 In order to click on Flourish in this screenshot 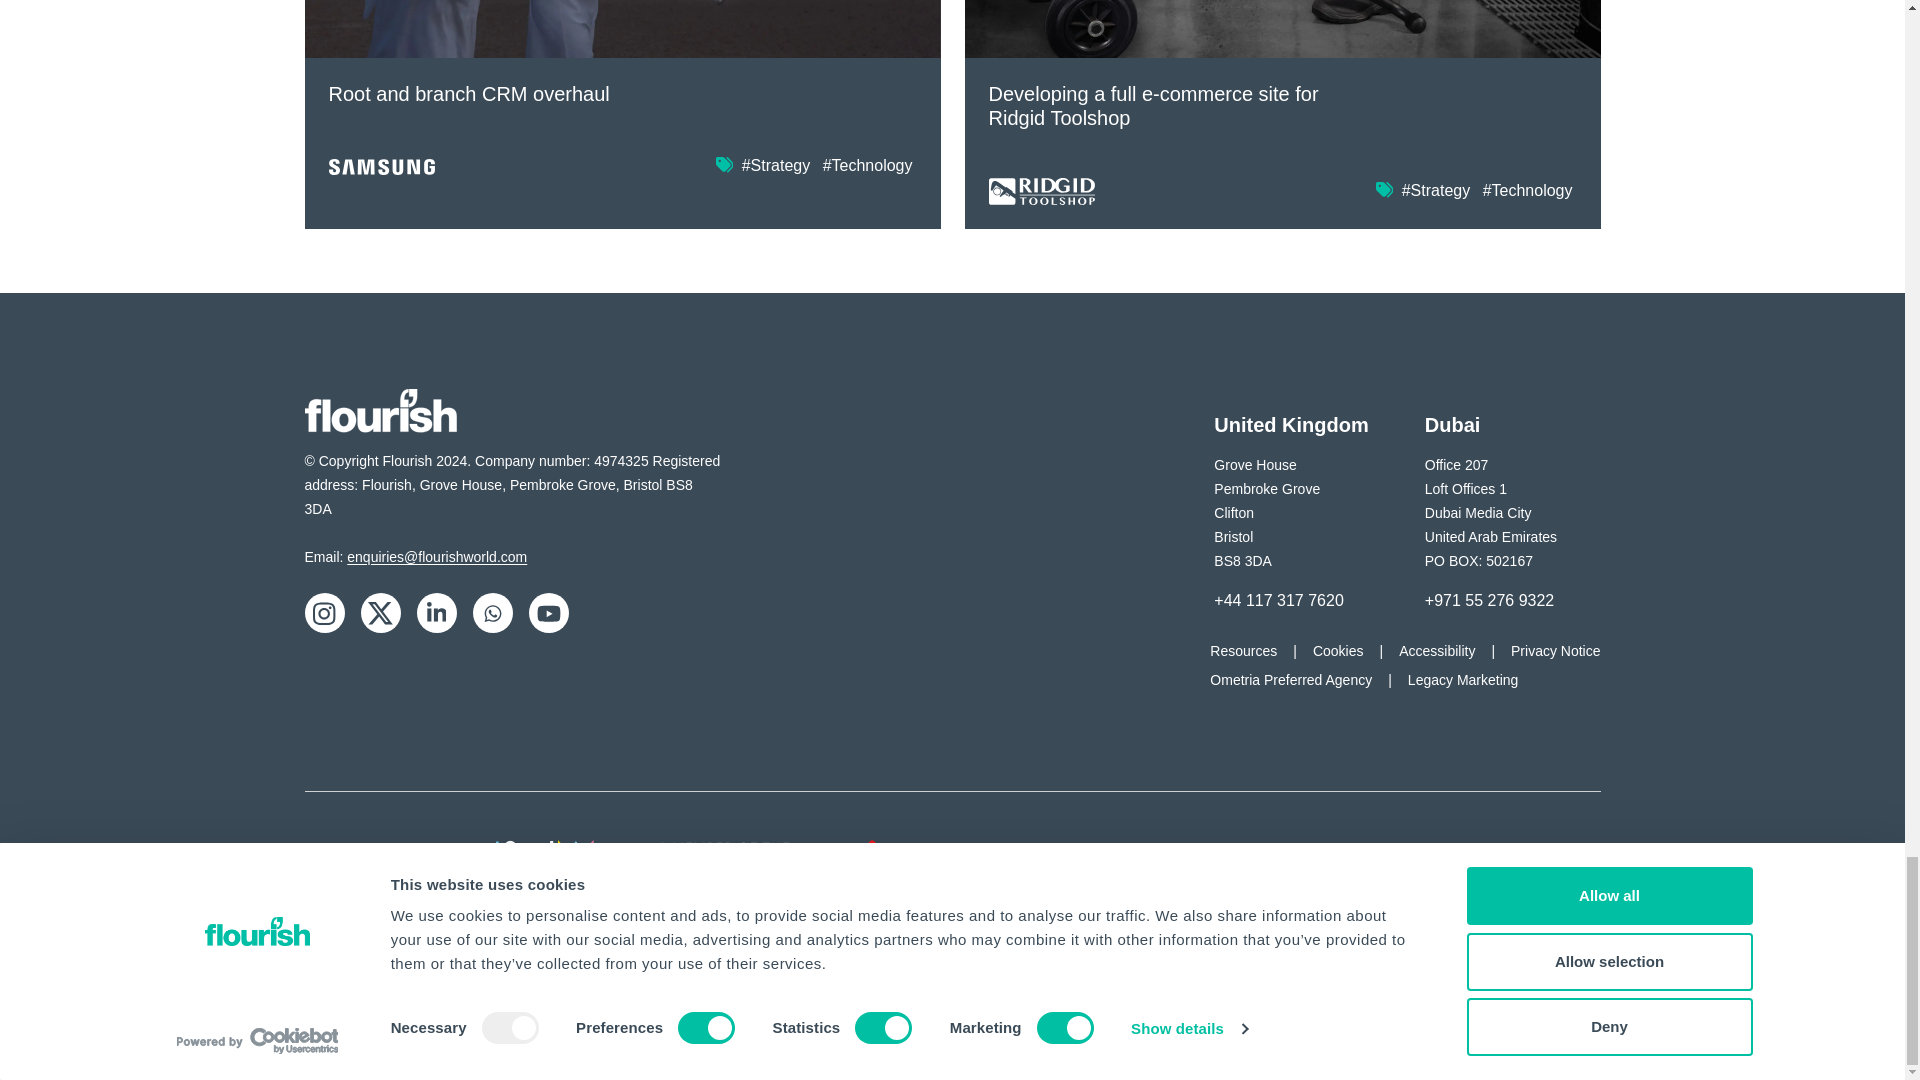, I will do `click(380, 410)`.